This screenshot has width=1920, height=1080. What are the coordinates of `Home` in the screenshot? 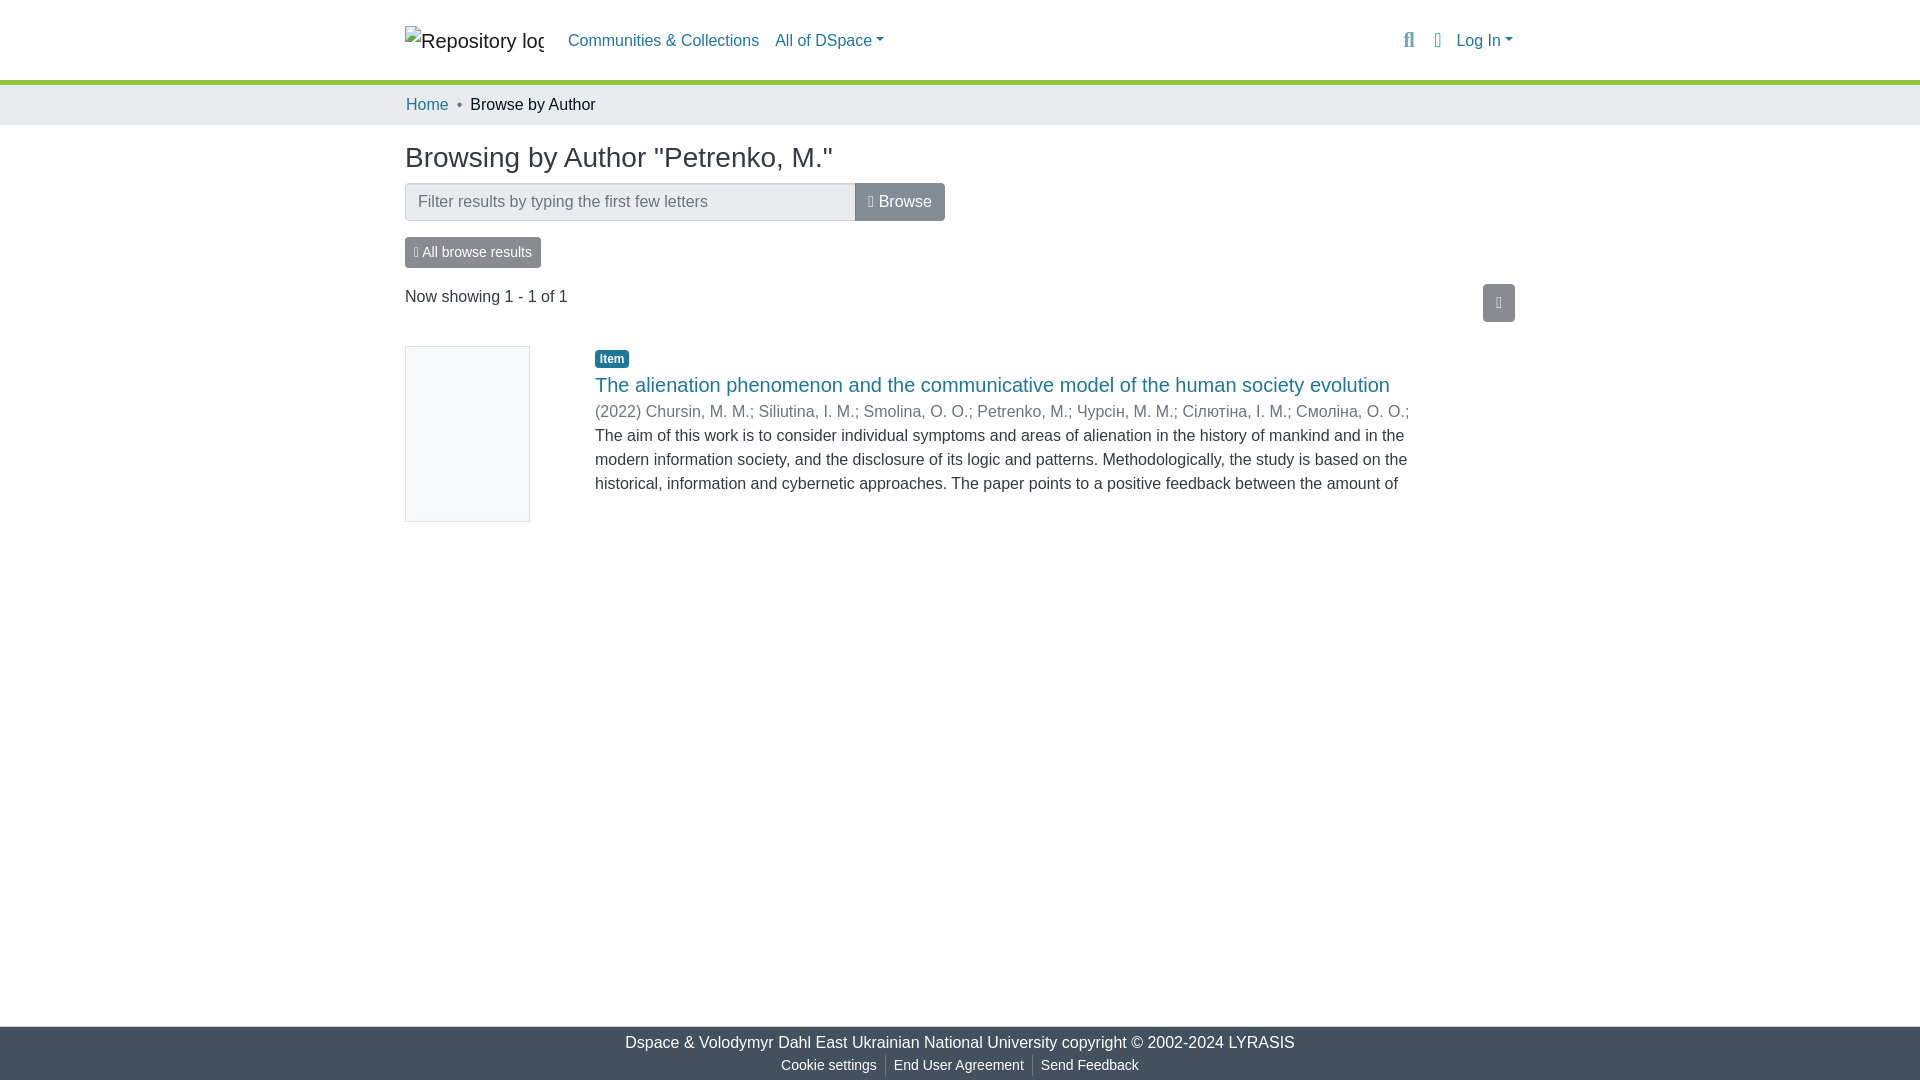 It's located at (427, 104).